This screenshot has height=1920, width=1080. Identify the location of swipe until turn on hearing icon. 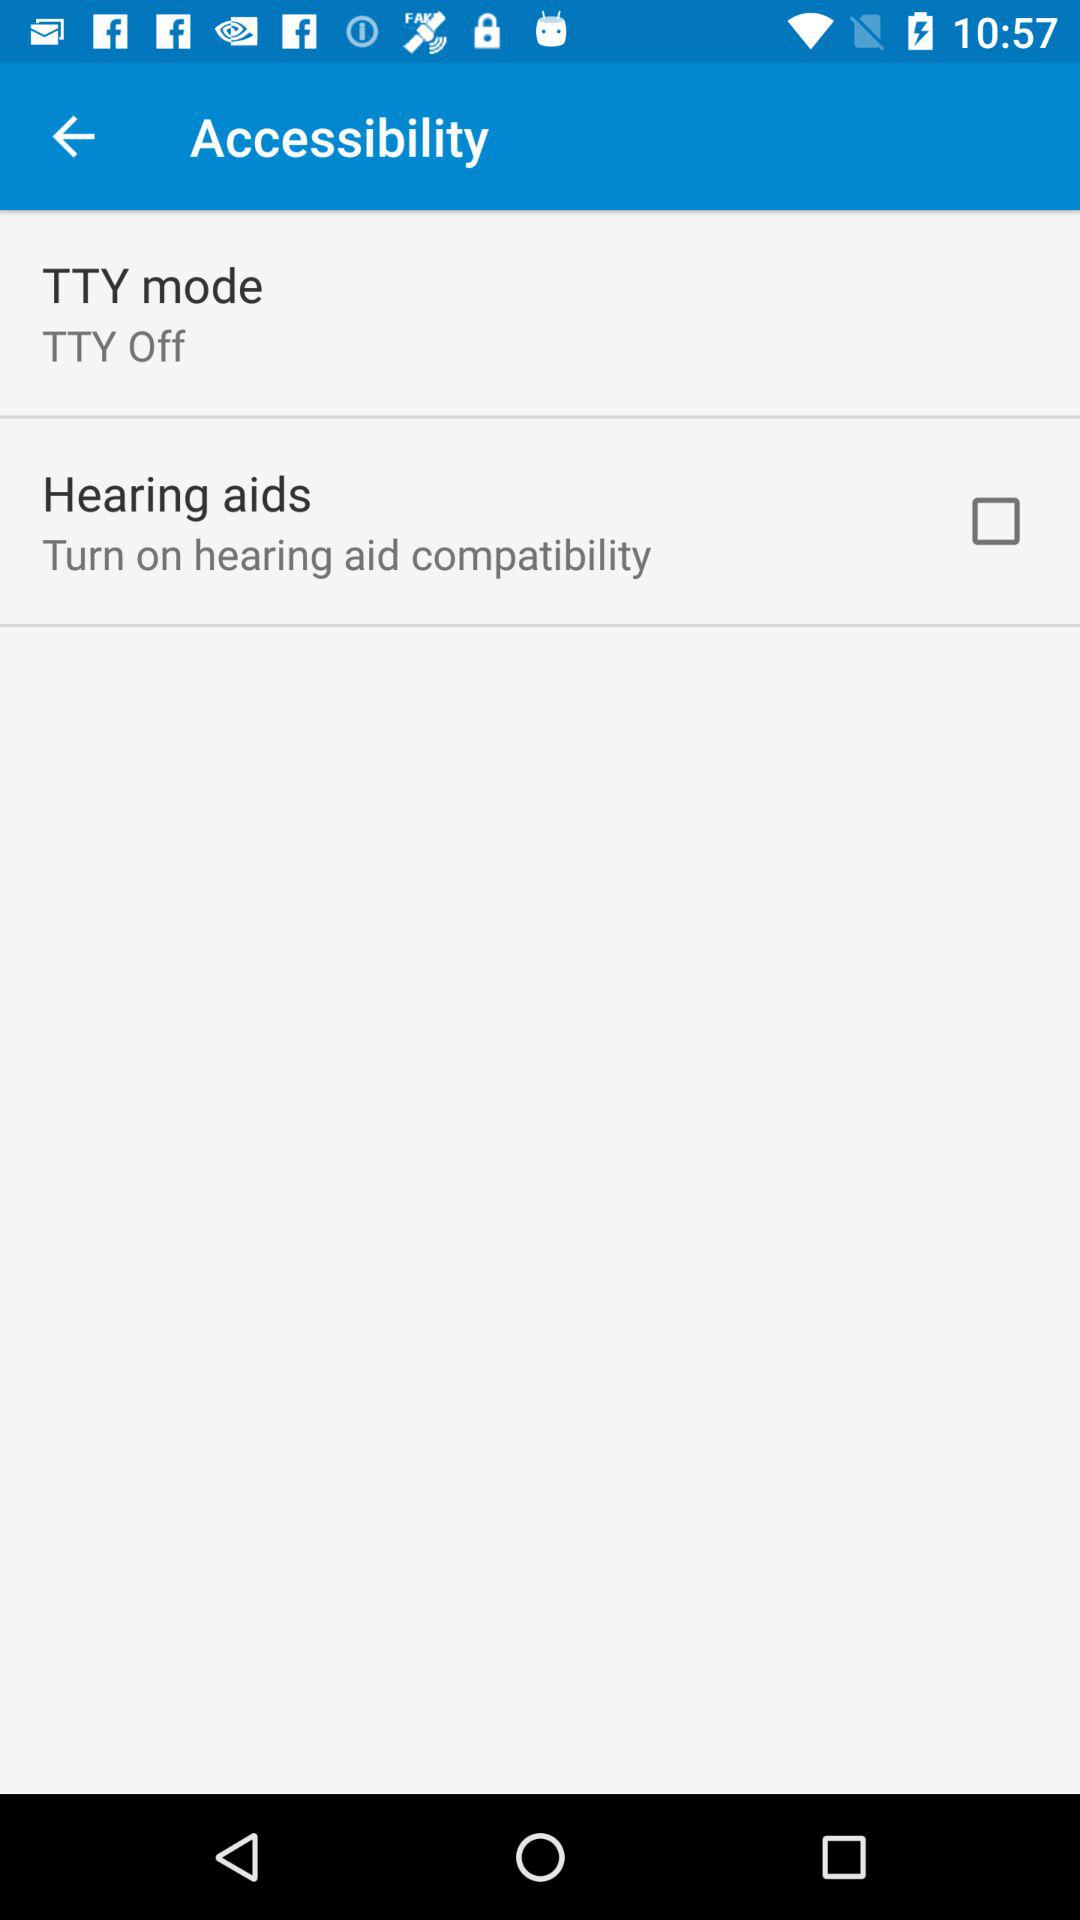
(346, 553).